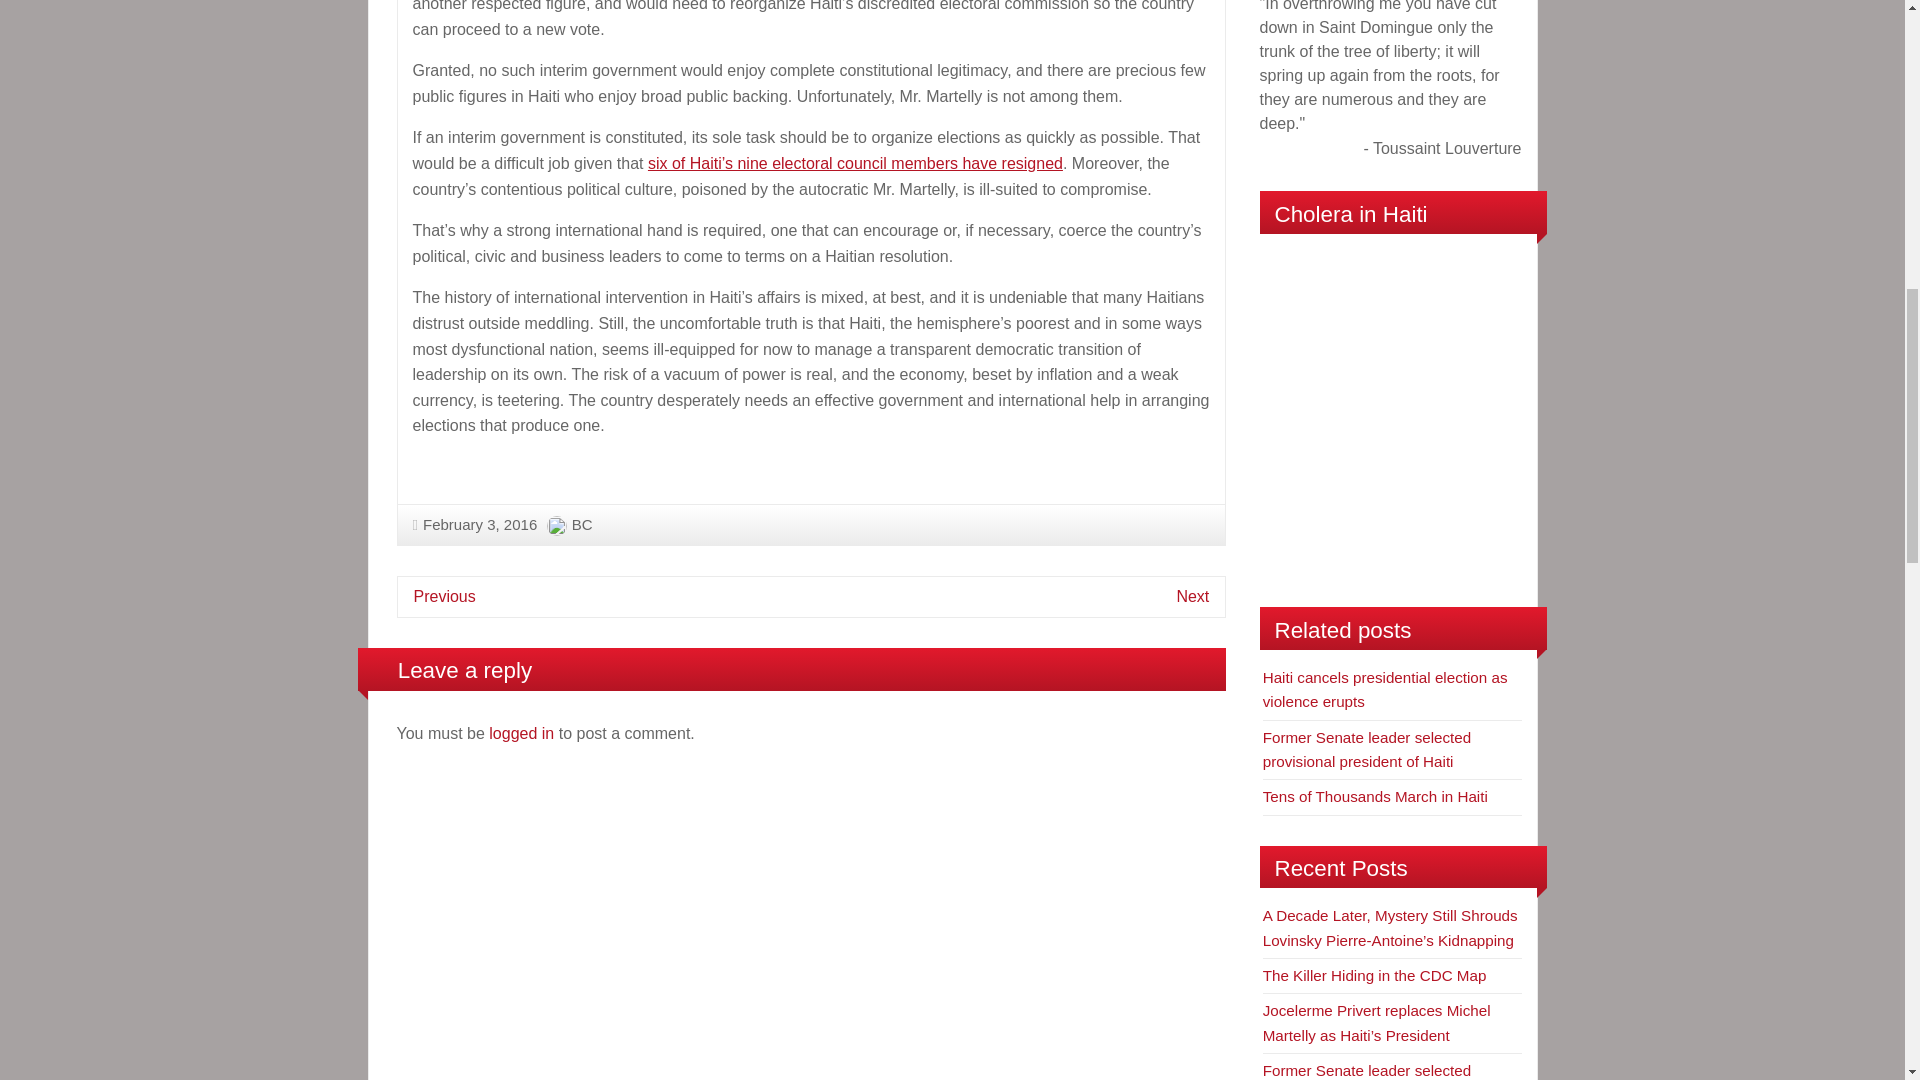  Describe the element at coordinates (1368, 750) in the screenshot. I see `Former Senate leader selected provisional president of Haiti` at that location.